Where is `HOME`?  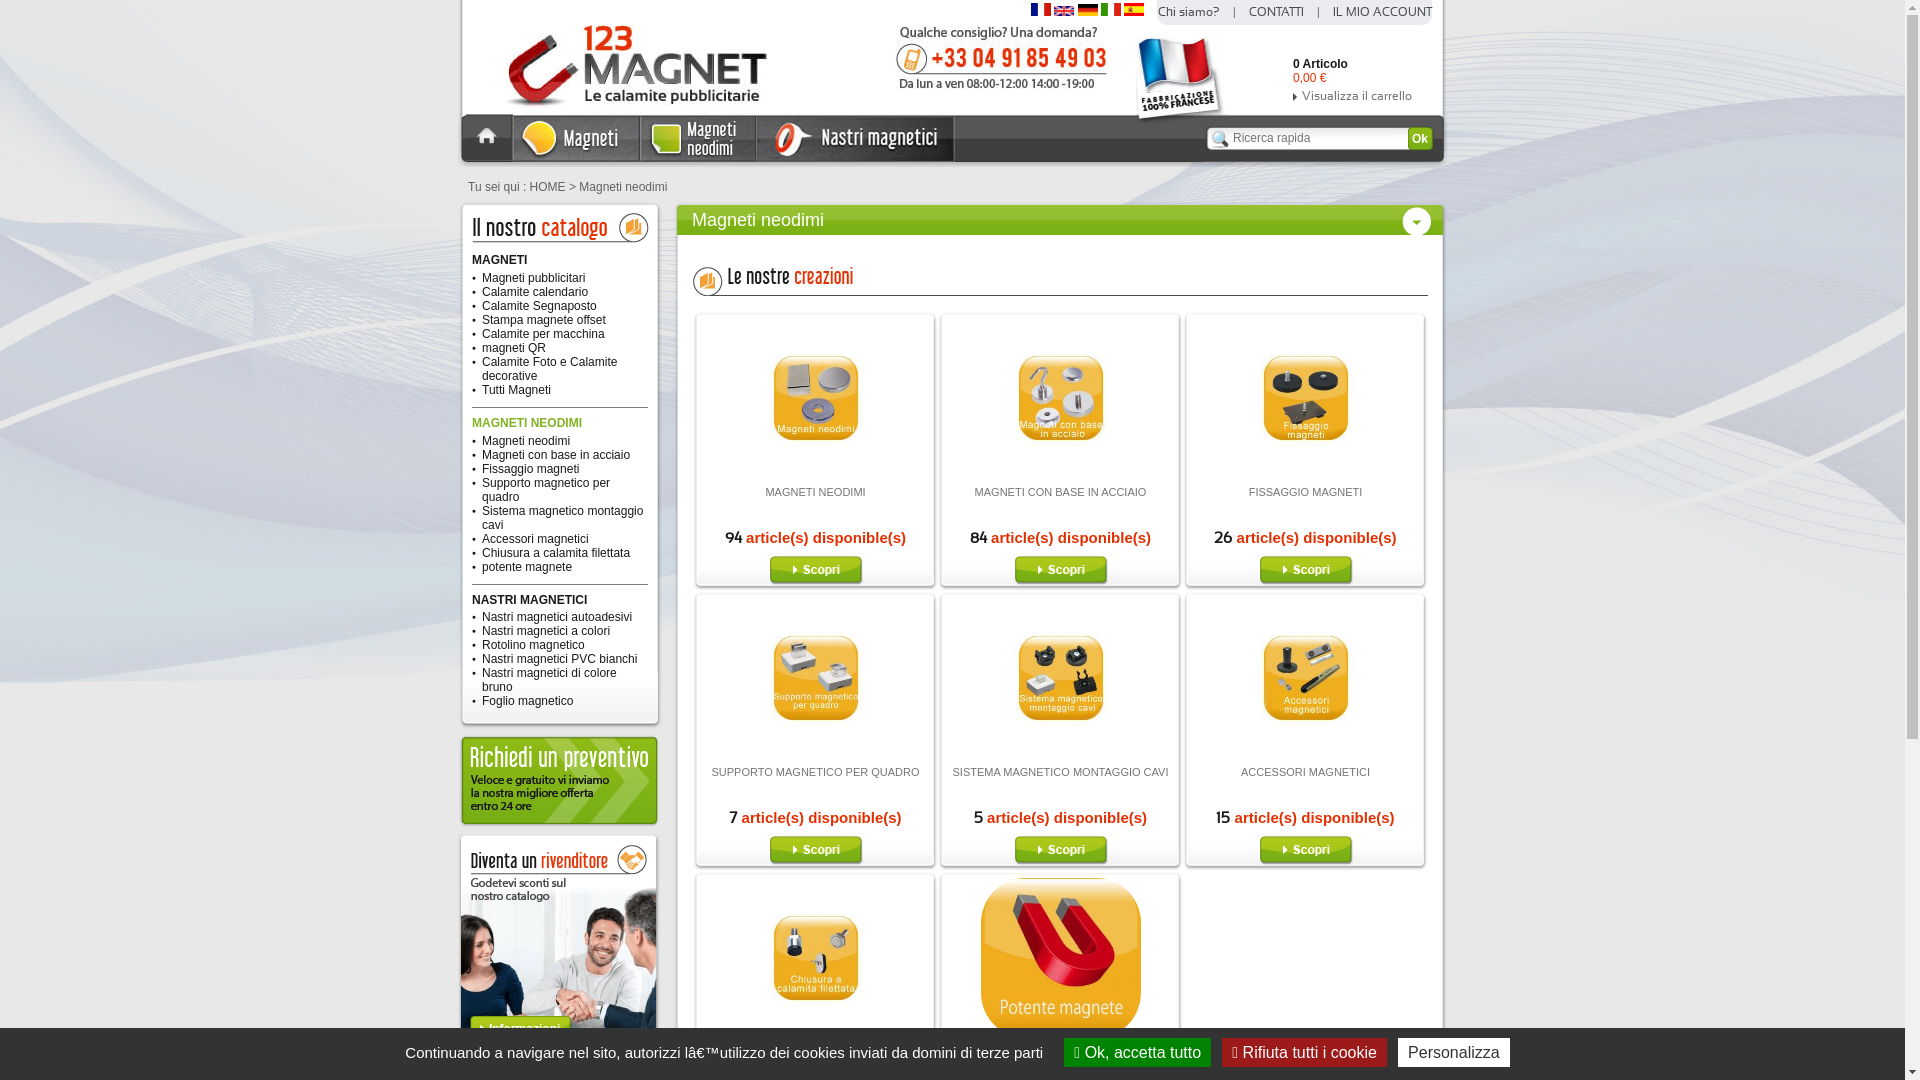
HOME is located at coordinates (490, 157).